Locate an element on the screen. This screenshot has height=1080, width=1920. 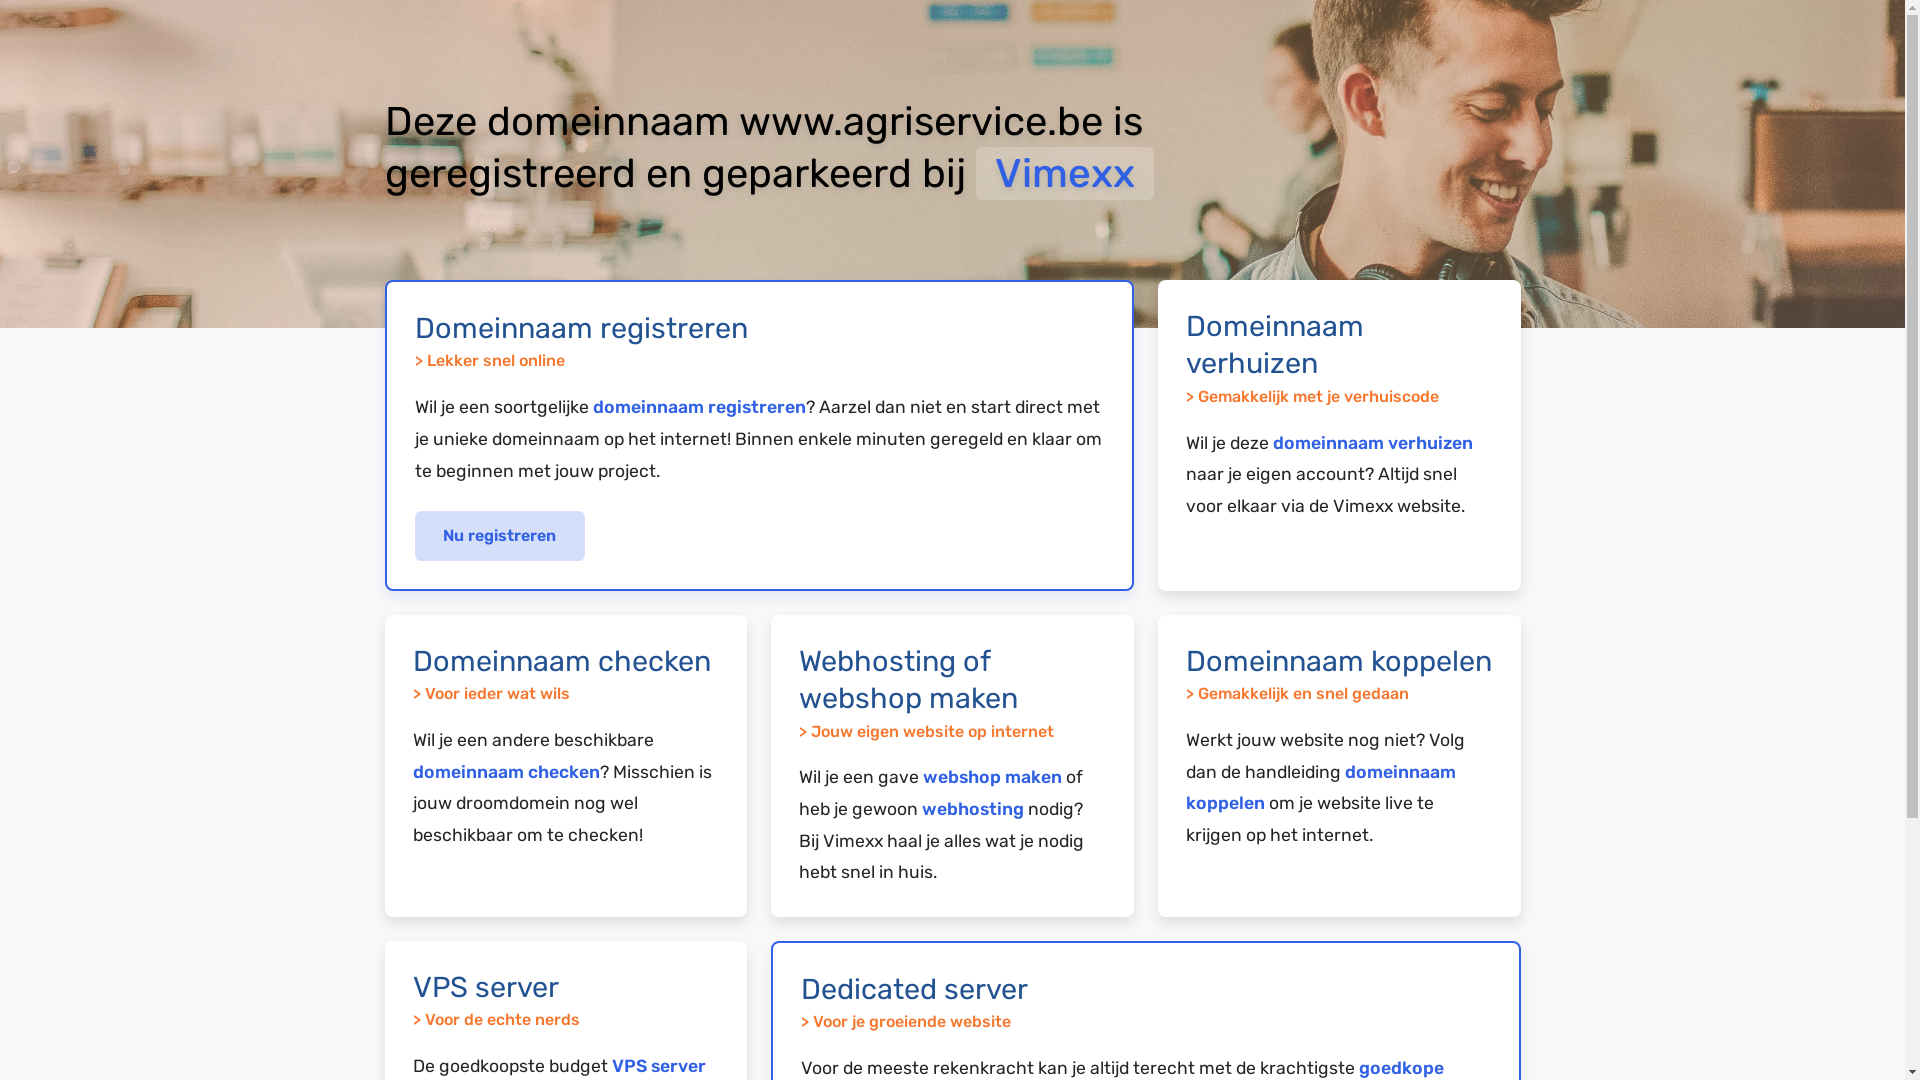
webshop maken is located at coordinates (992, 777).